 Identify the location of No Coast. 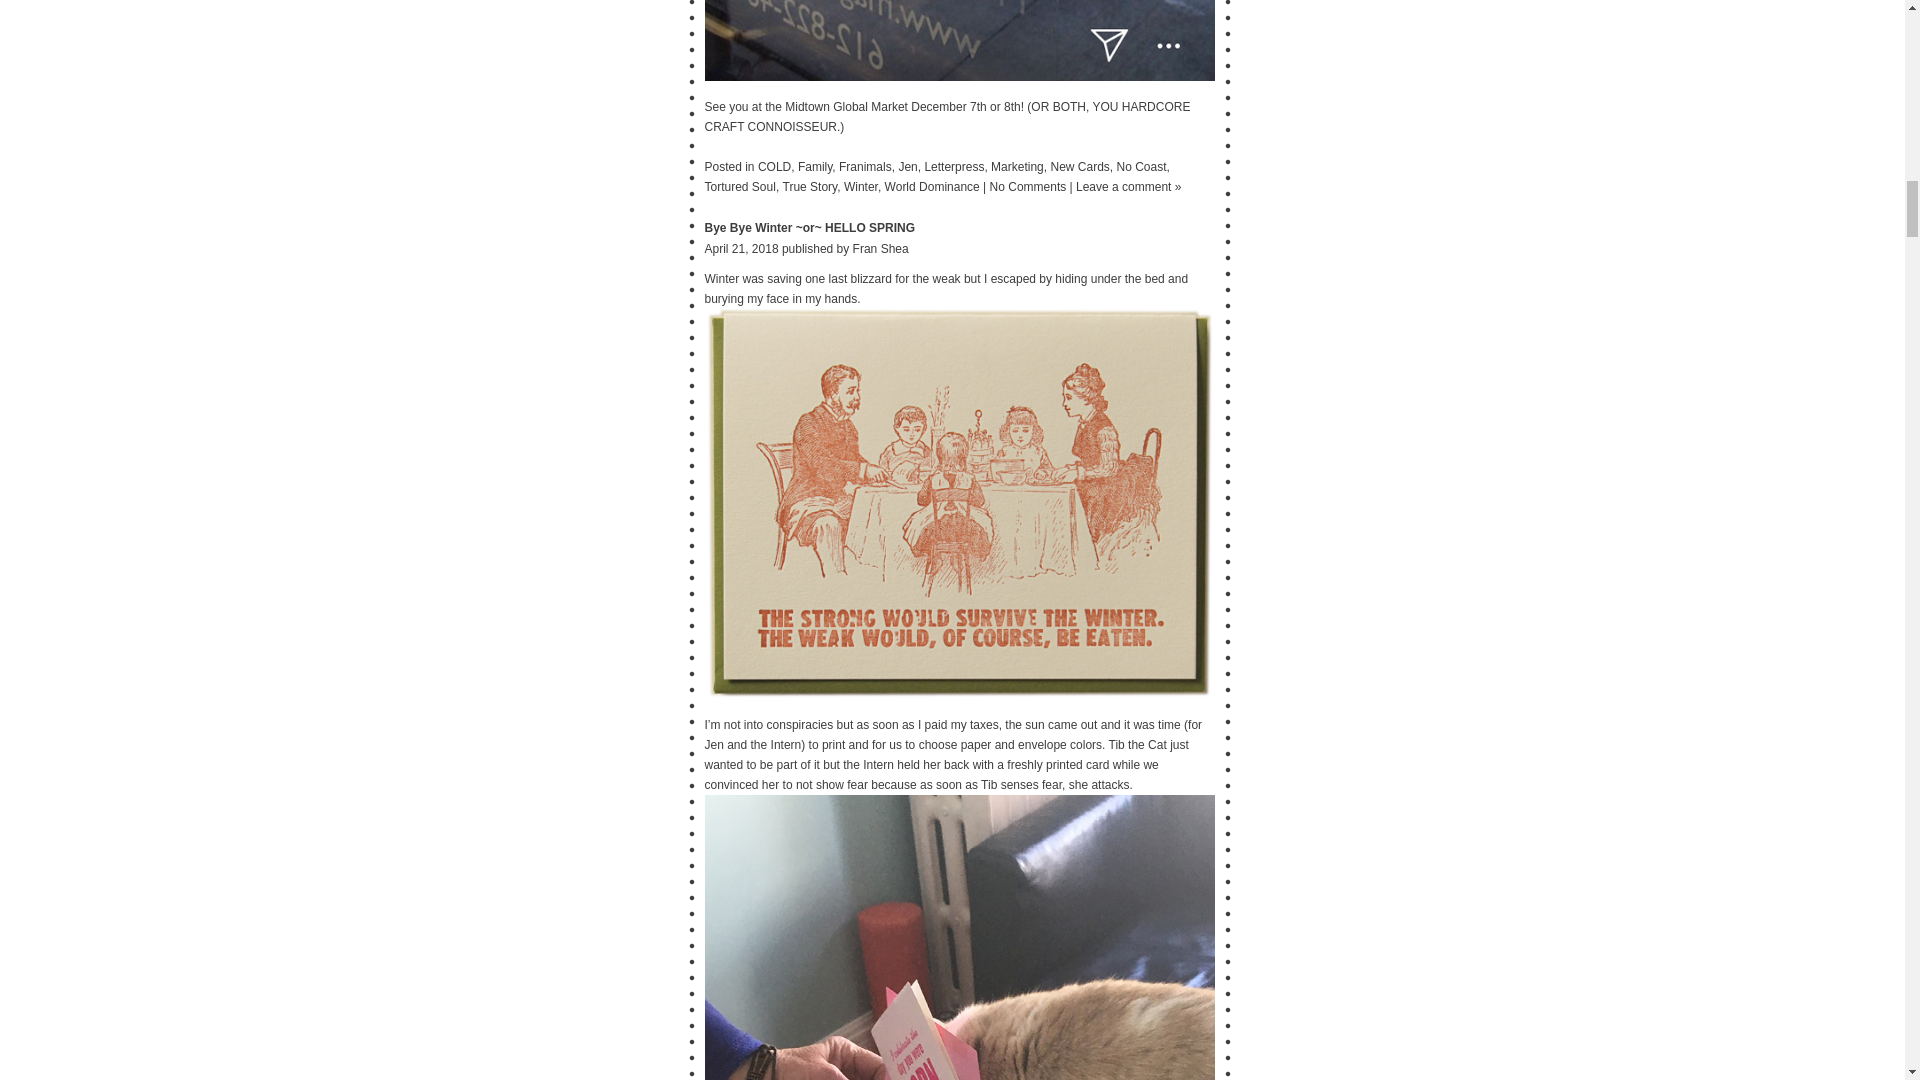
(1140, 166).